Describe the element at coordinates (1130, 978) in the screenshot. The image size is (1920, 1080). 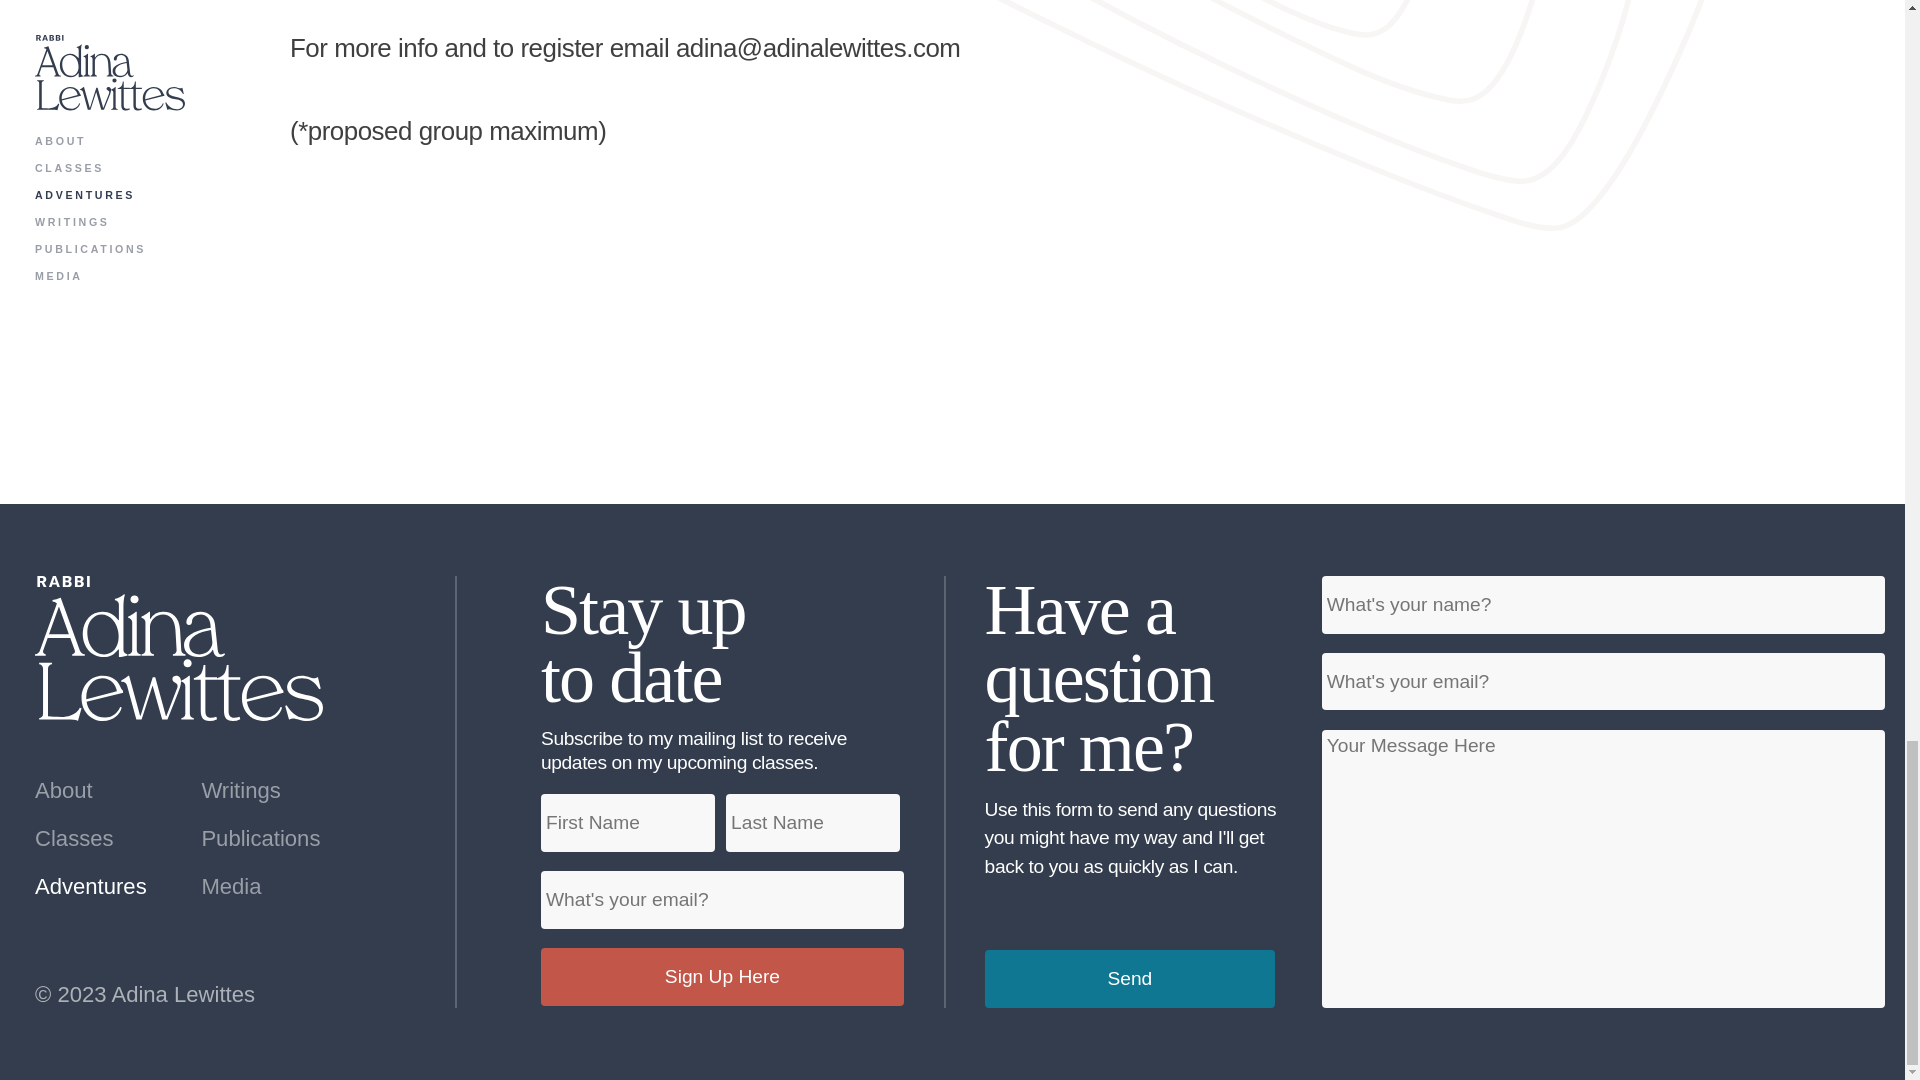
I see `Send` at that location.